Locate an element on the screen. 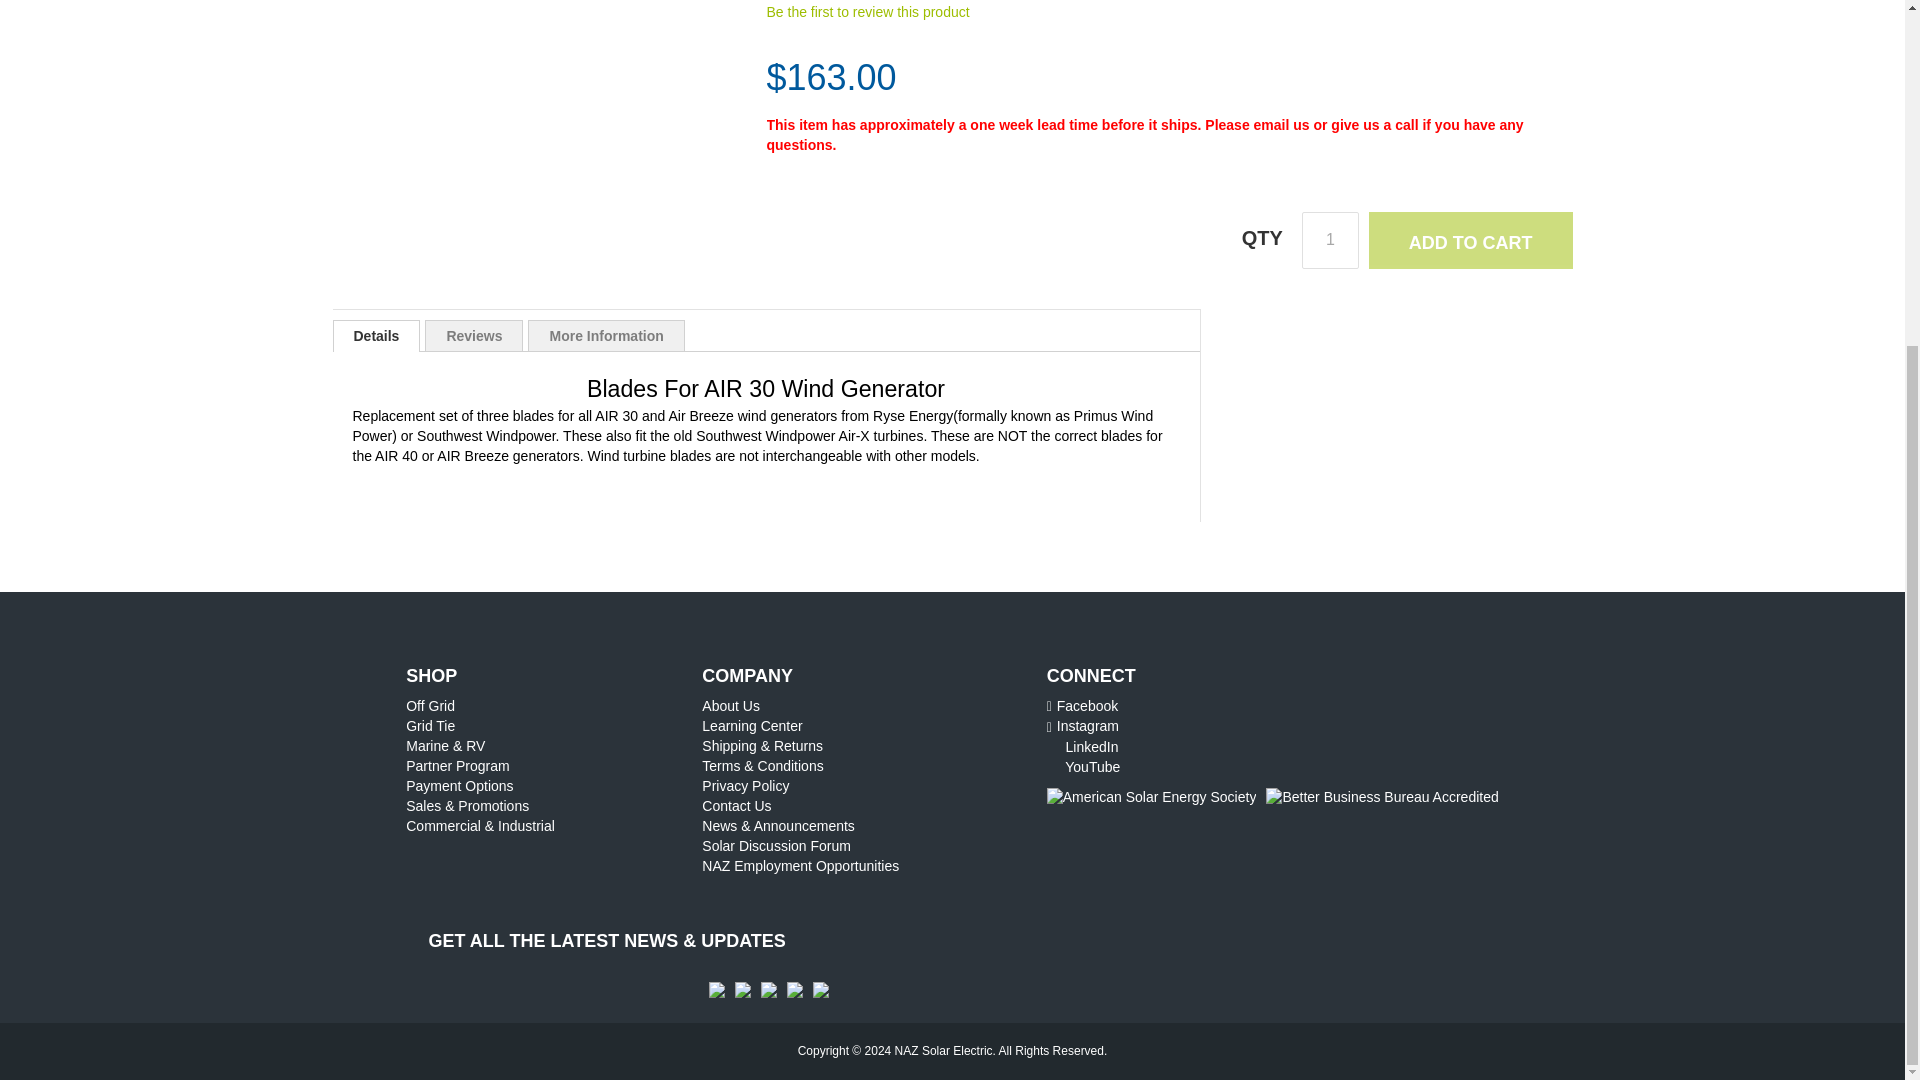 This screenshot has width=1920, height=1080. Add to Cart is located at coordinates (1470, 240).